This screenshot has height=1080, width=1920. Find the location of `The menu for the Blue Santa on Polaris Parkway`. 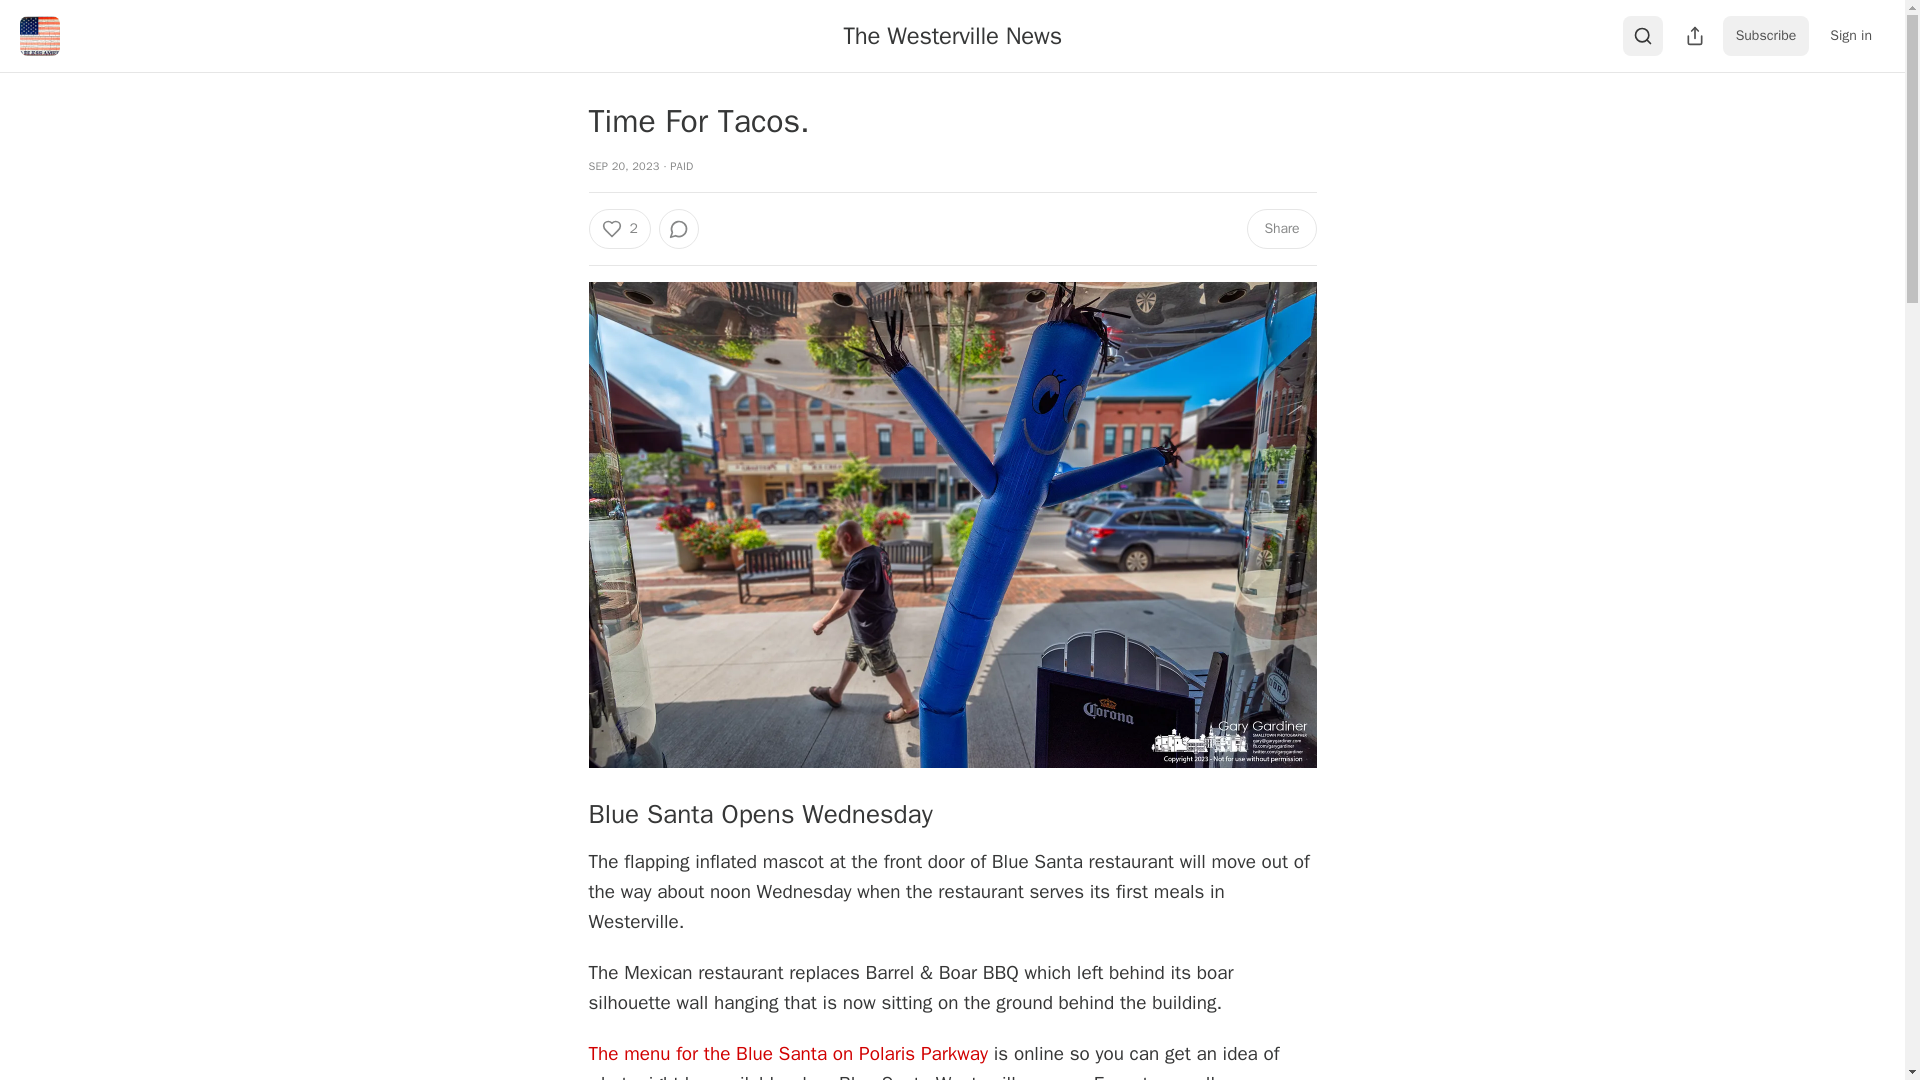

The menu for the Blue Santa on Polaris Parkway is located at coordinates (788, 1054).